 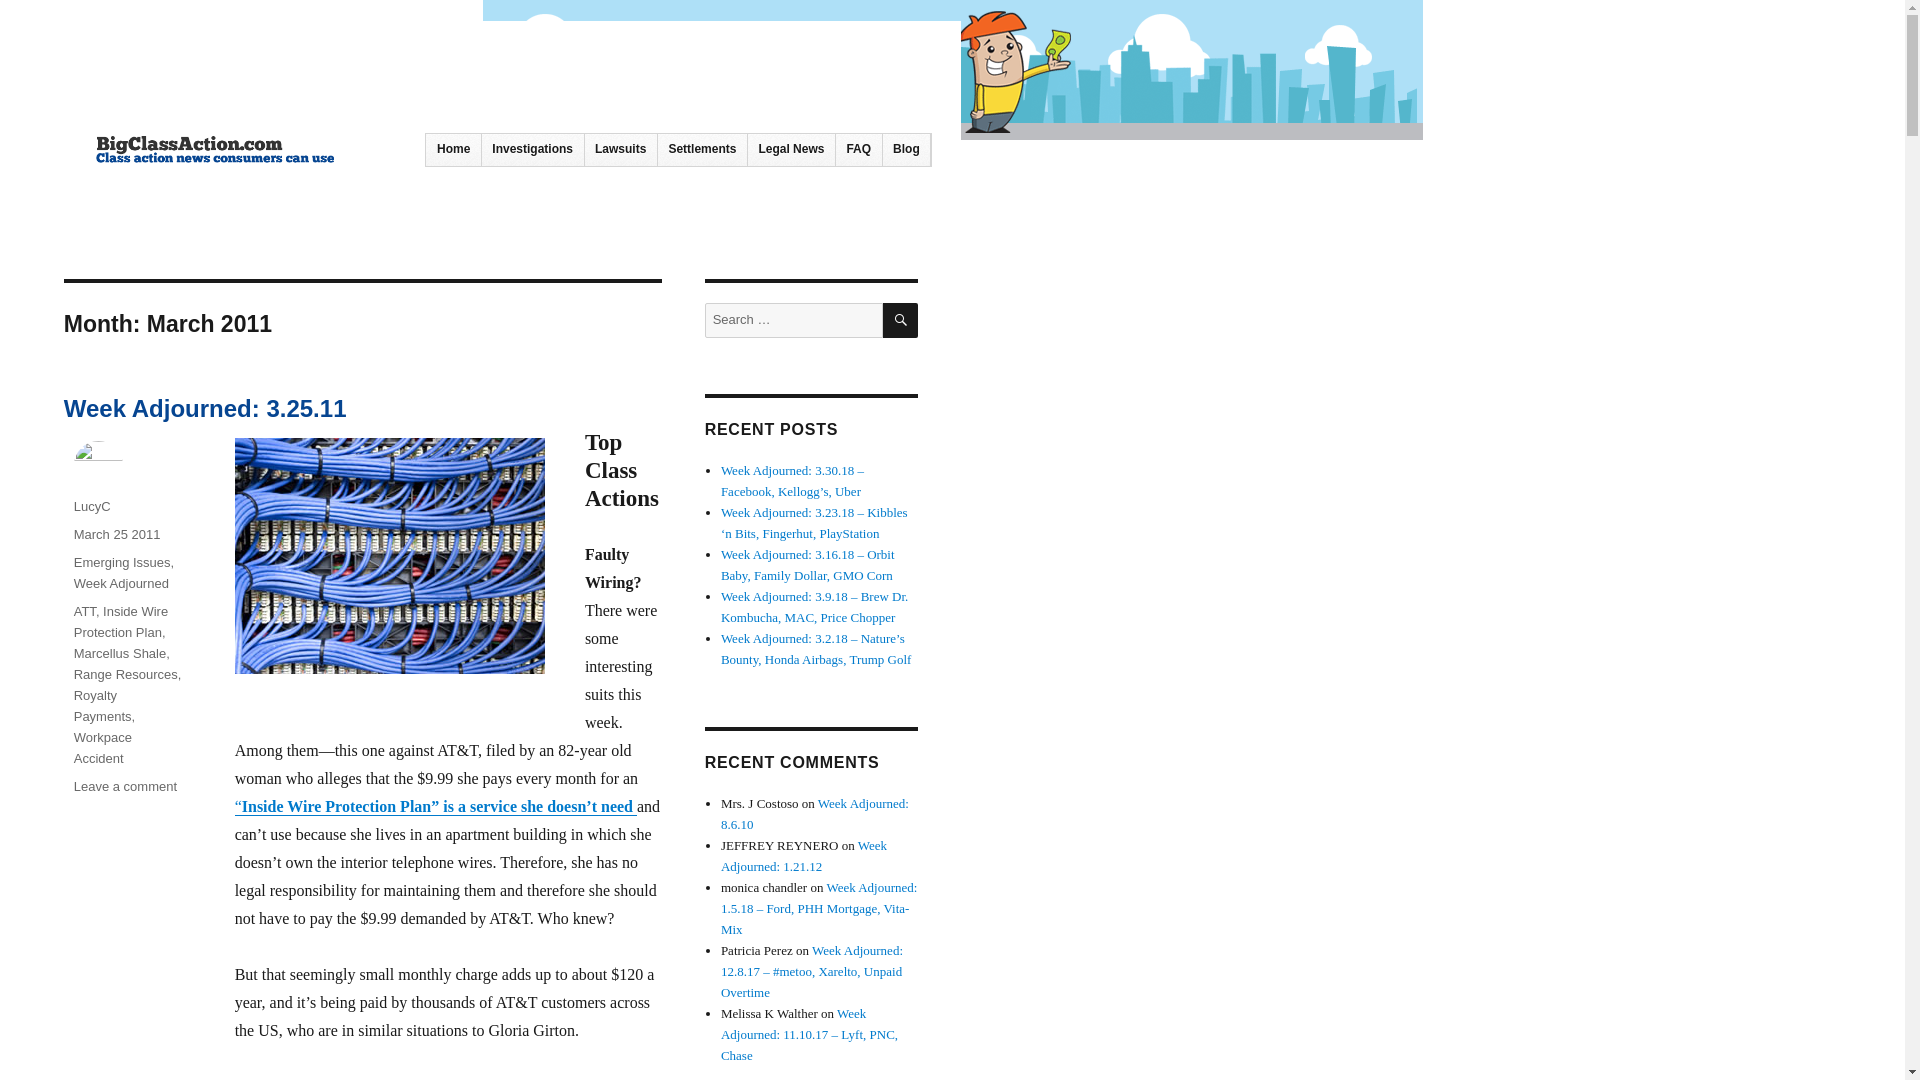 What do you see at coordinates (222, 196) in the screenshot?
I see `Class Action News Blog` at bounding box center [222, 196].